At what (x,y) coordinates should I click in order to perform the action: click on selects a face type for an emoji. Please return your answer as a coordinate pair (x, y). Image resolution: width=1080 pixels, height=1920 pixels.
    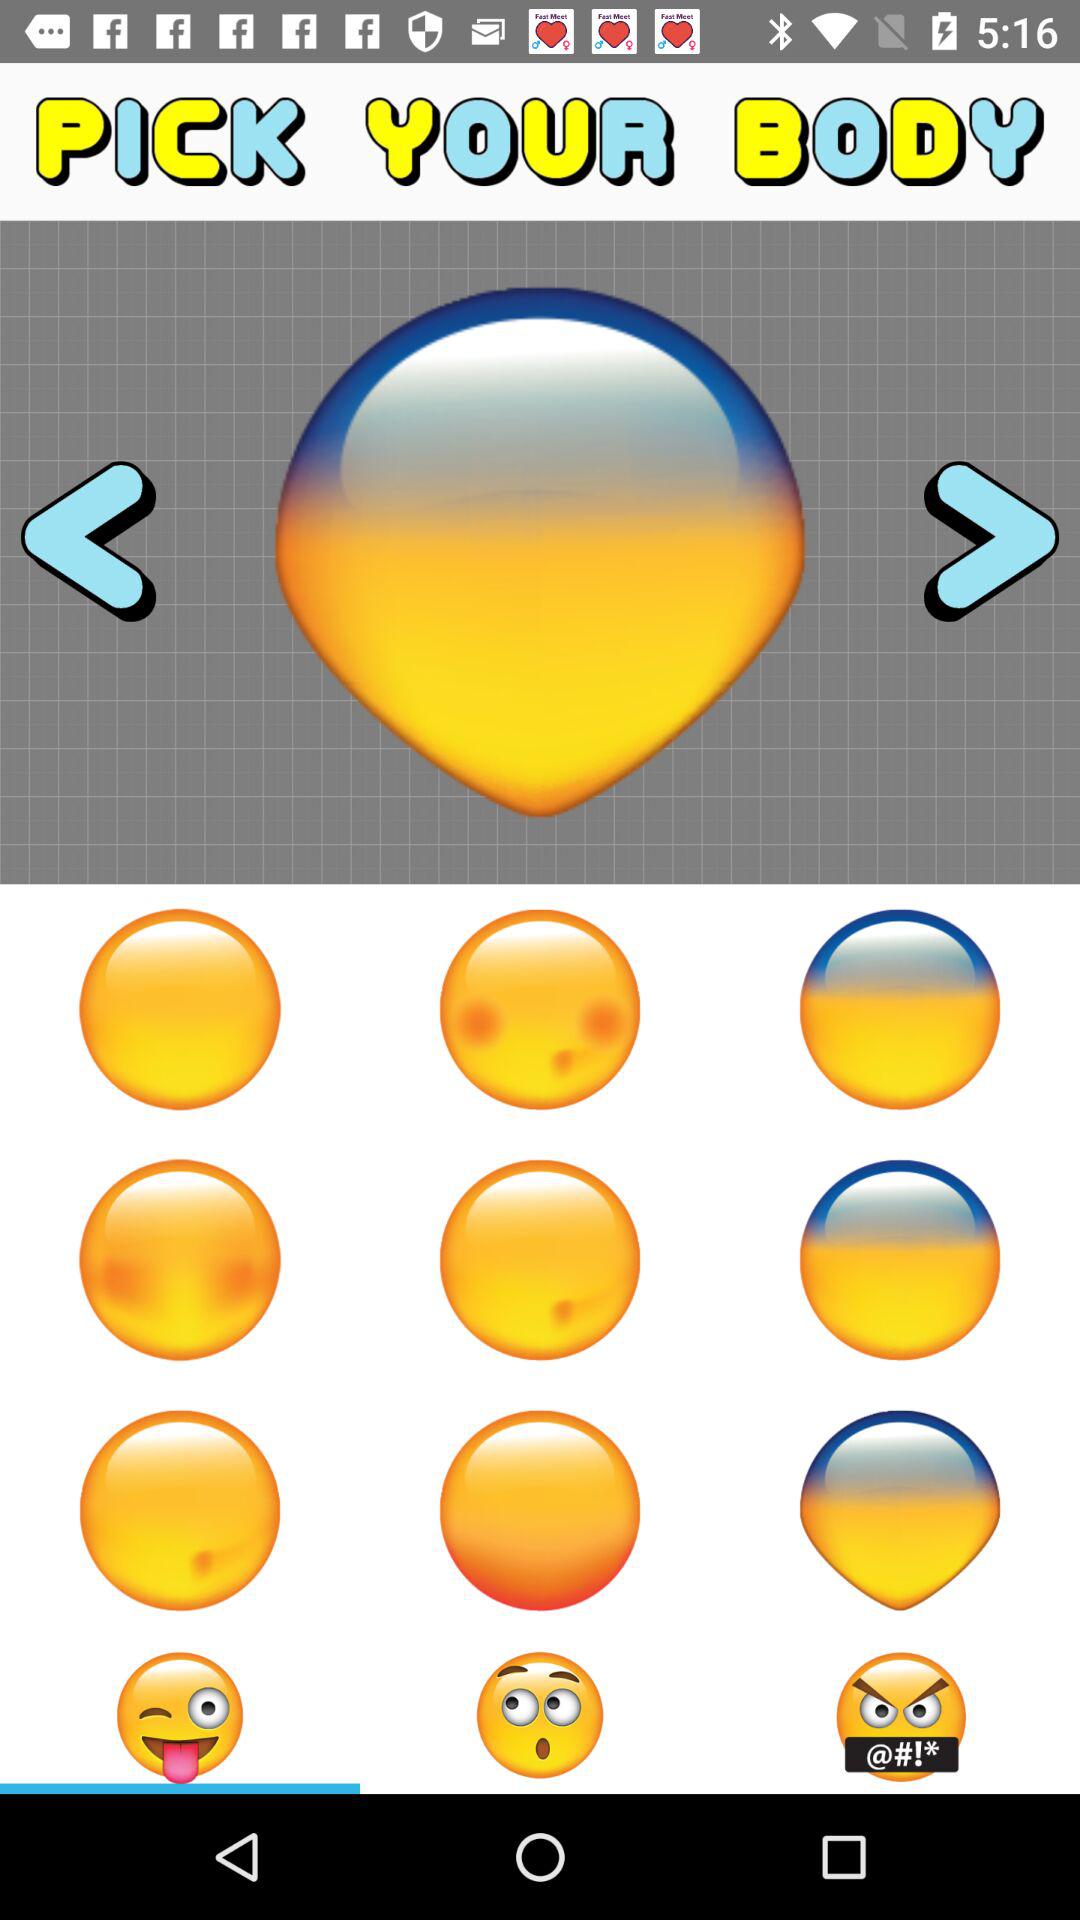
    Looking at the image, I should click on (900, 1260).